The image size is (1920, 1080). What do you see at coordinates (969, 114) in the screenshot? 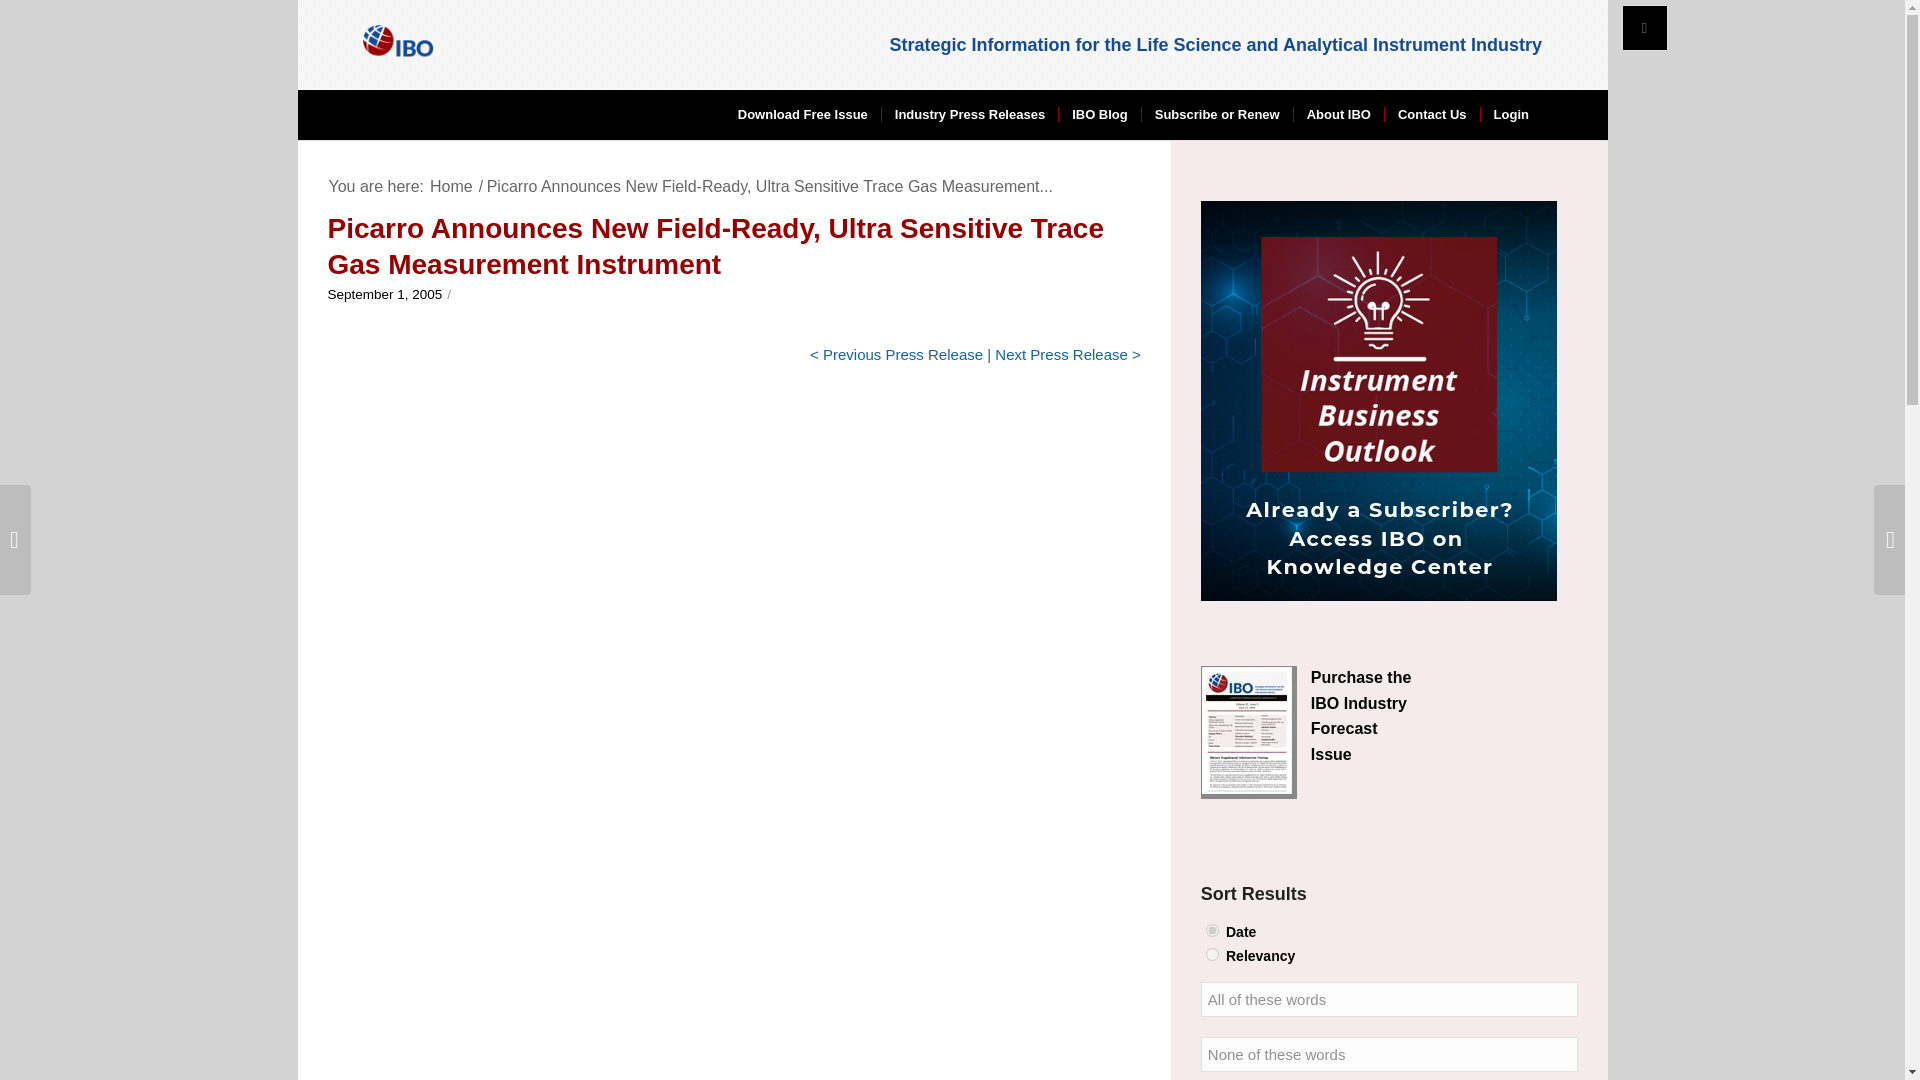
I see `Industry Press Releases` at bounding box center [969, 114].